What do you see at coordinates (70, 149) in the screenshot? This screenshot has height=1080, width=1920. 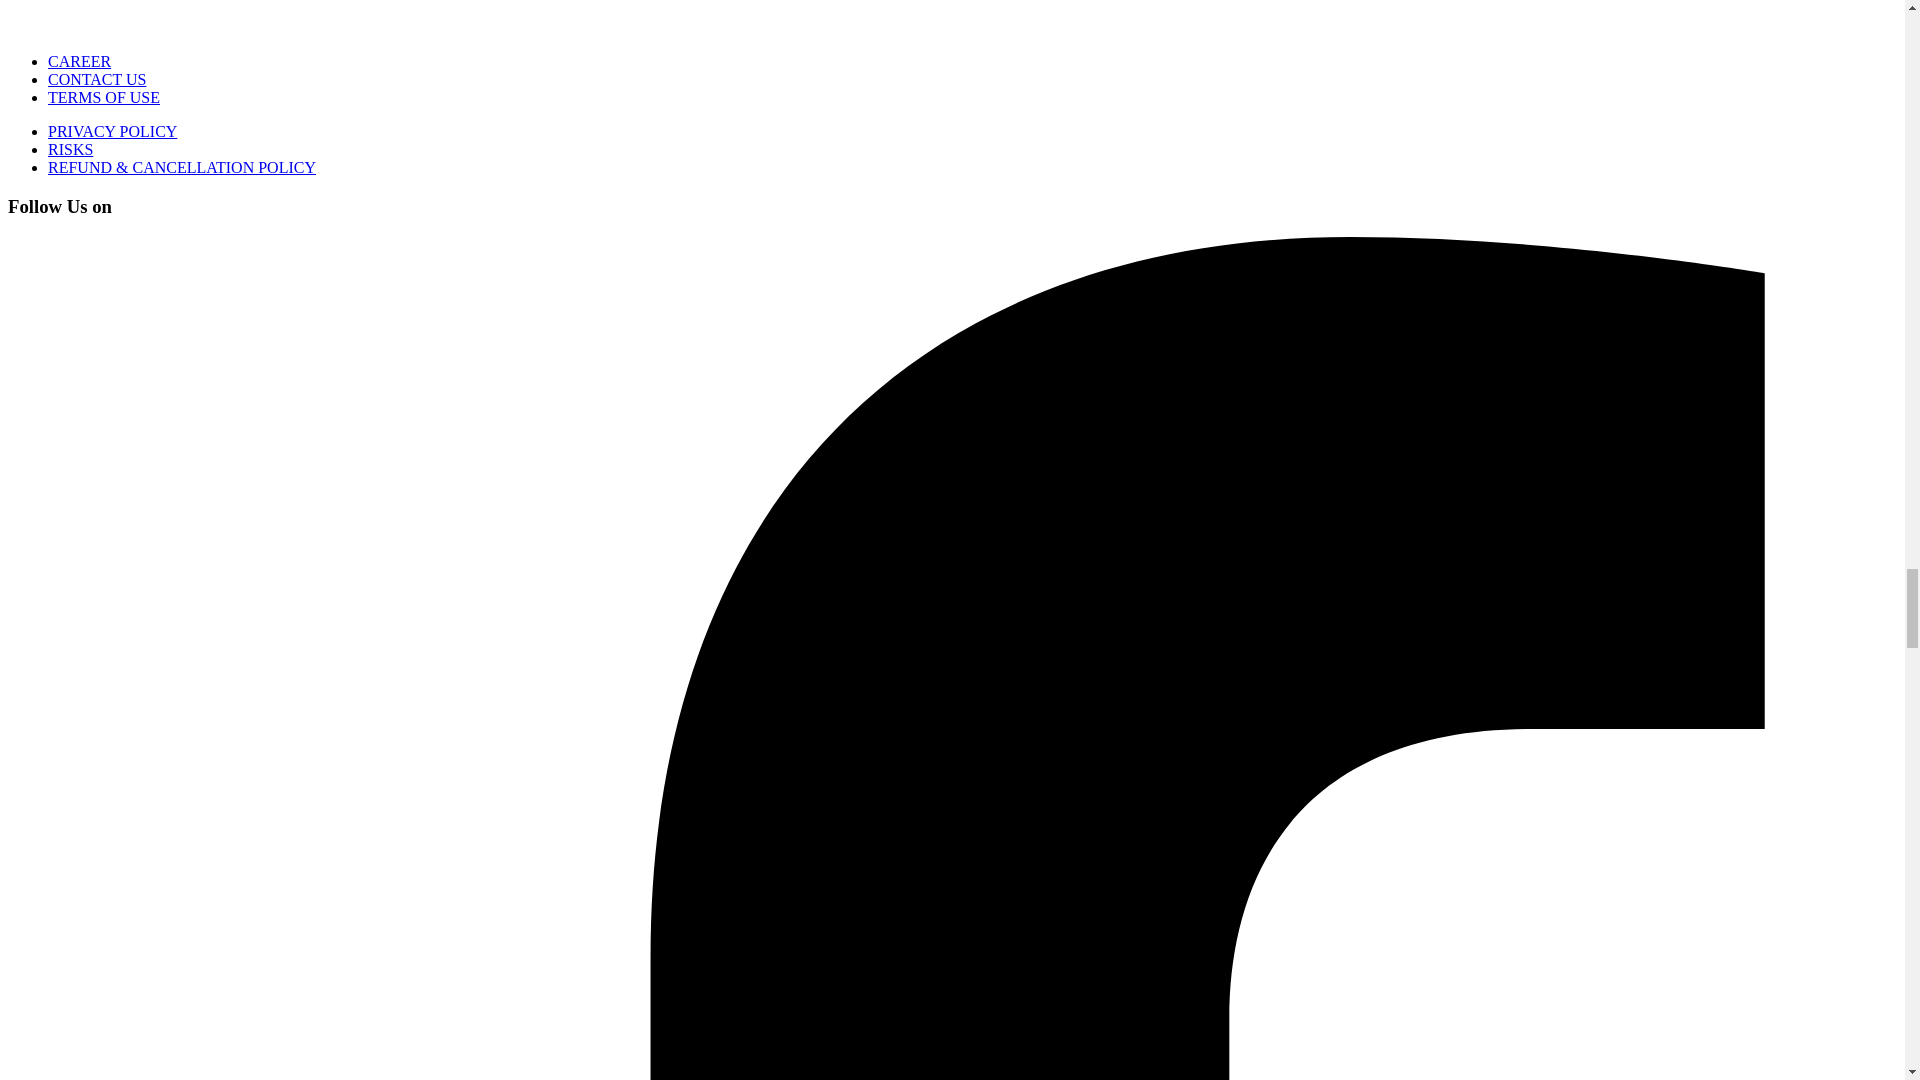 I see `RISKS` at bounding box center [70, 149].